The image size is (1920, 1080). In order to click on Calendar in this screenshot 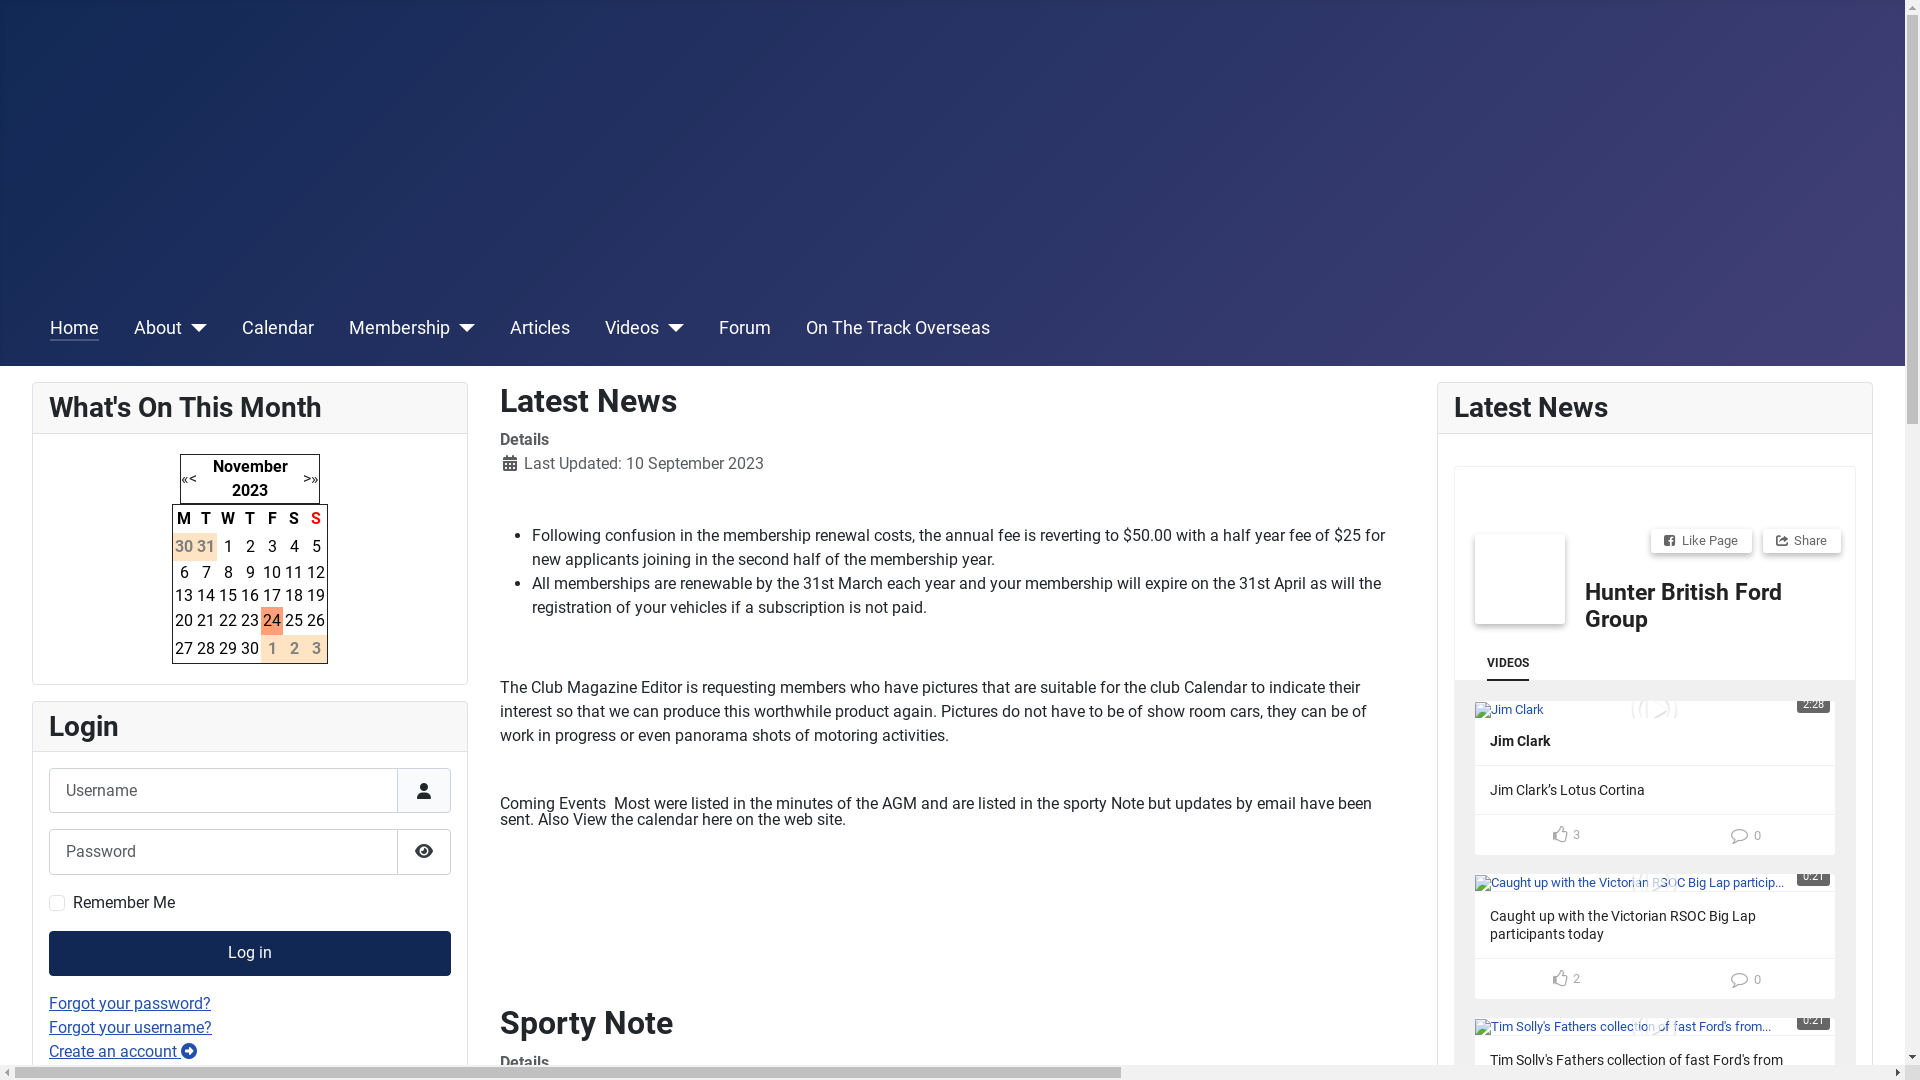, I will do `click(278, 328)`.